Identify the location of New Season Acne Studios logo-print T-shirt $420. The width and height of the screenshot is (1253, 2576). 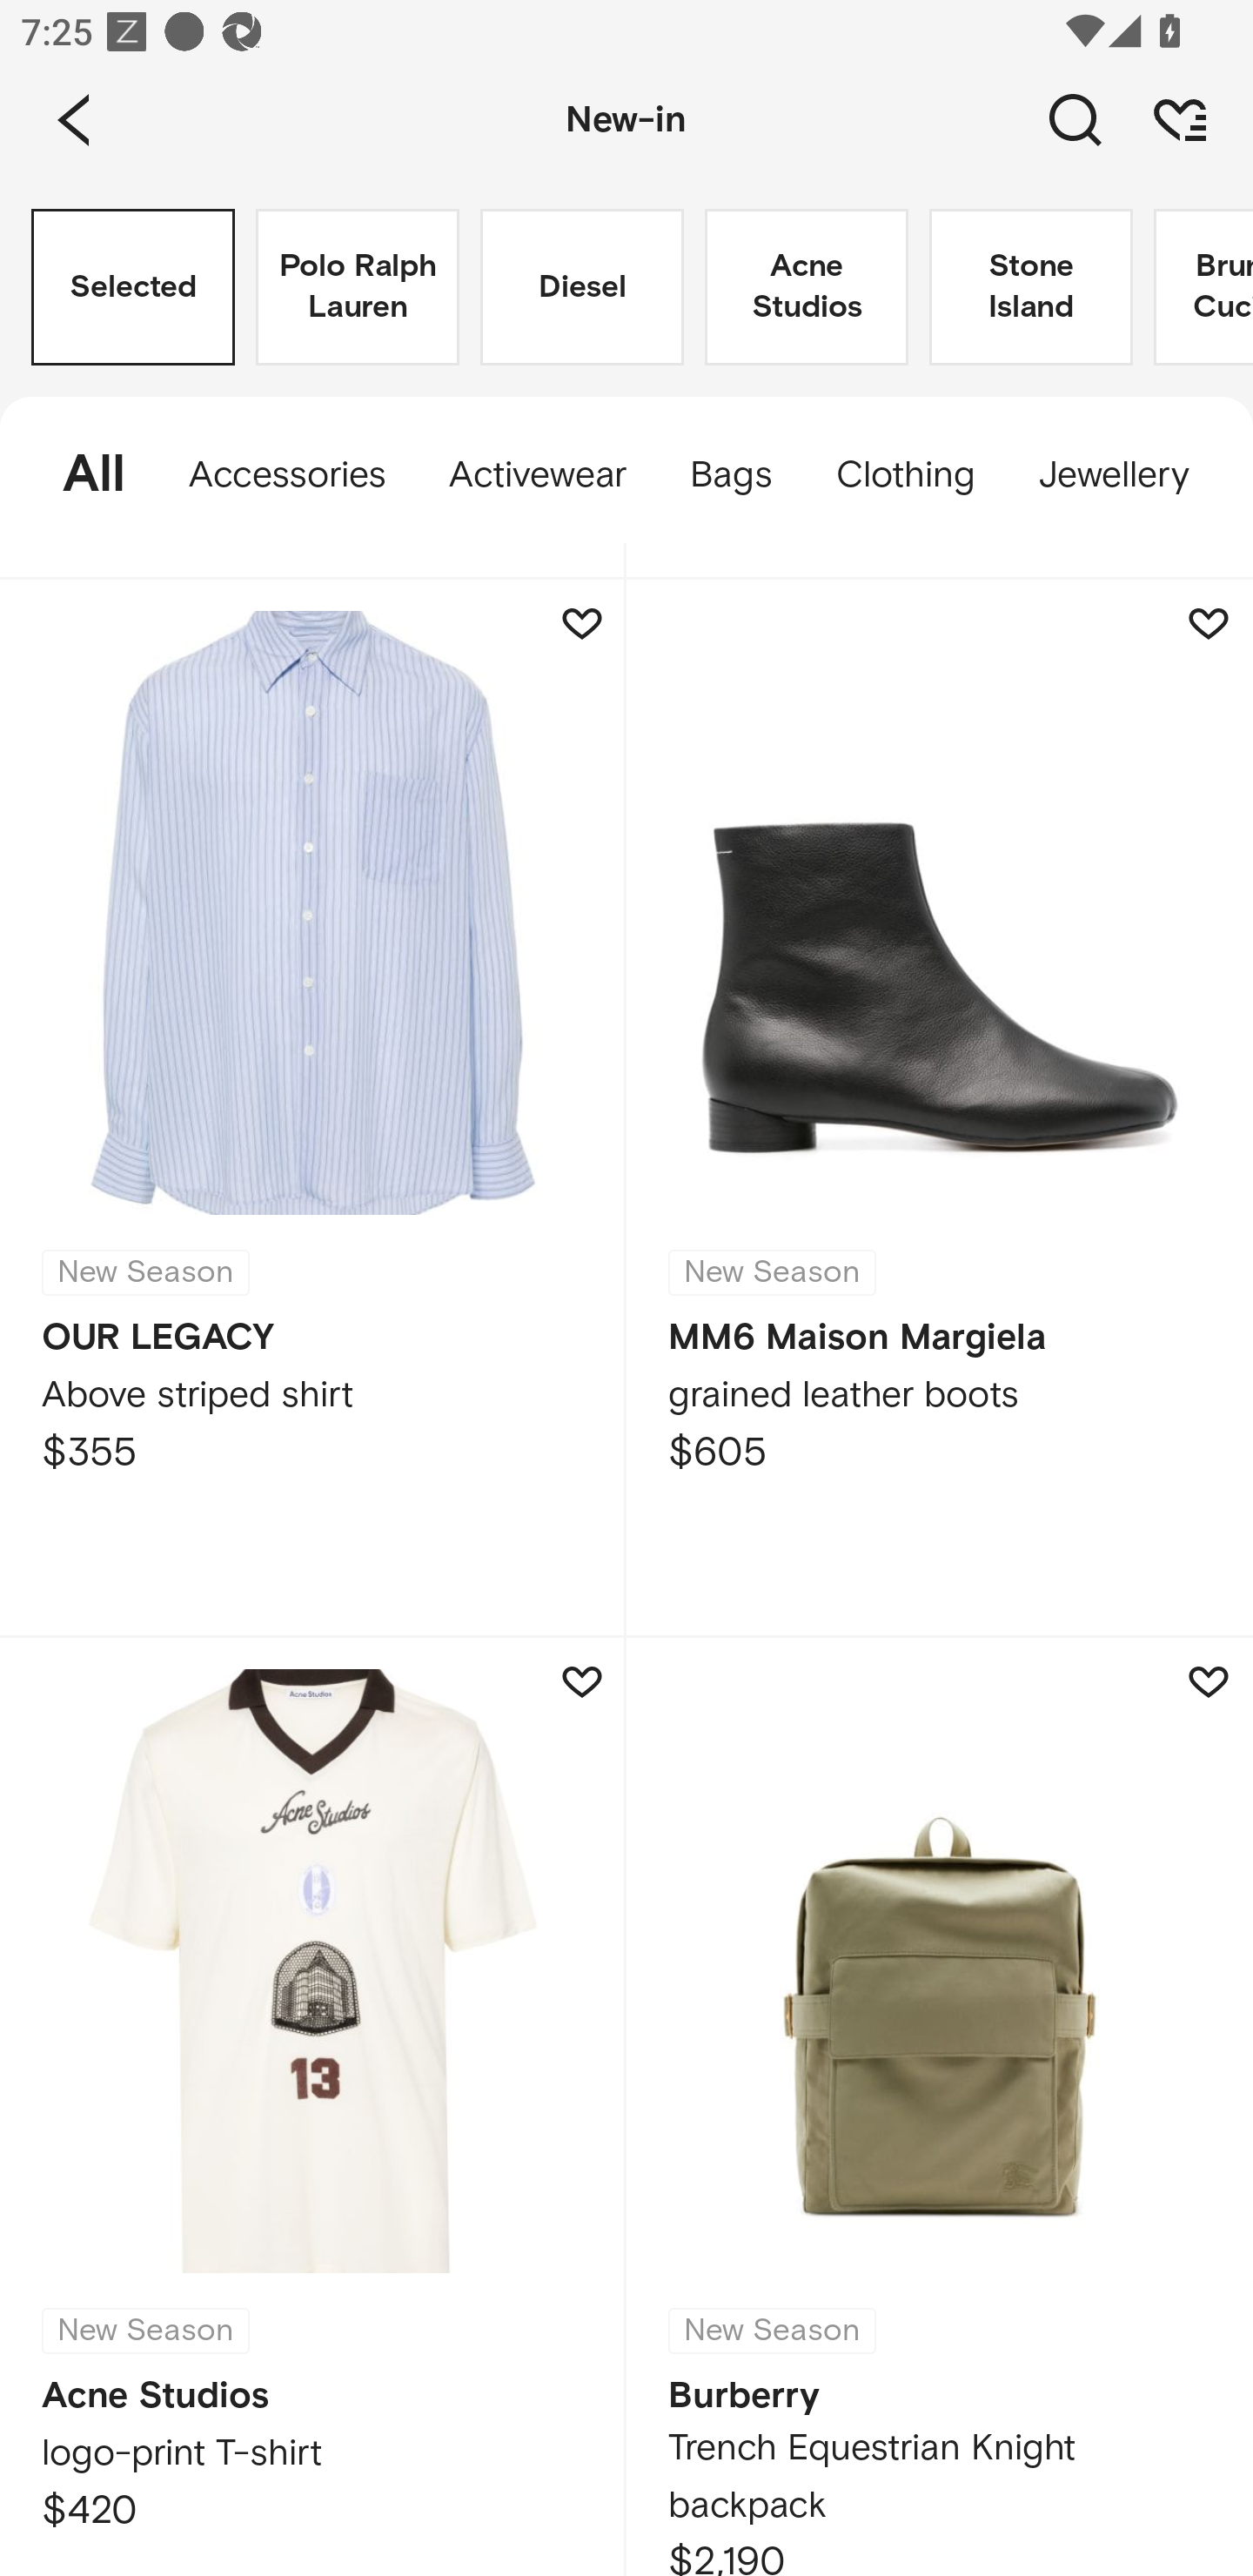
(313, 2107).